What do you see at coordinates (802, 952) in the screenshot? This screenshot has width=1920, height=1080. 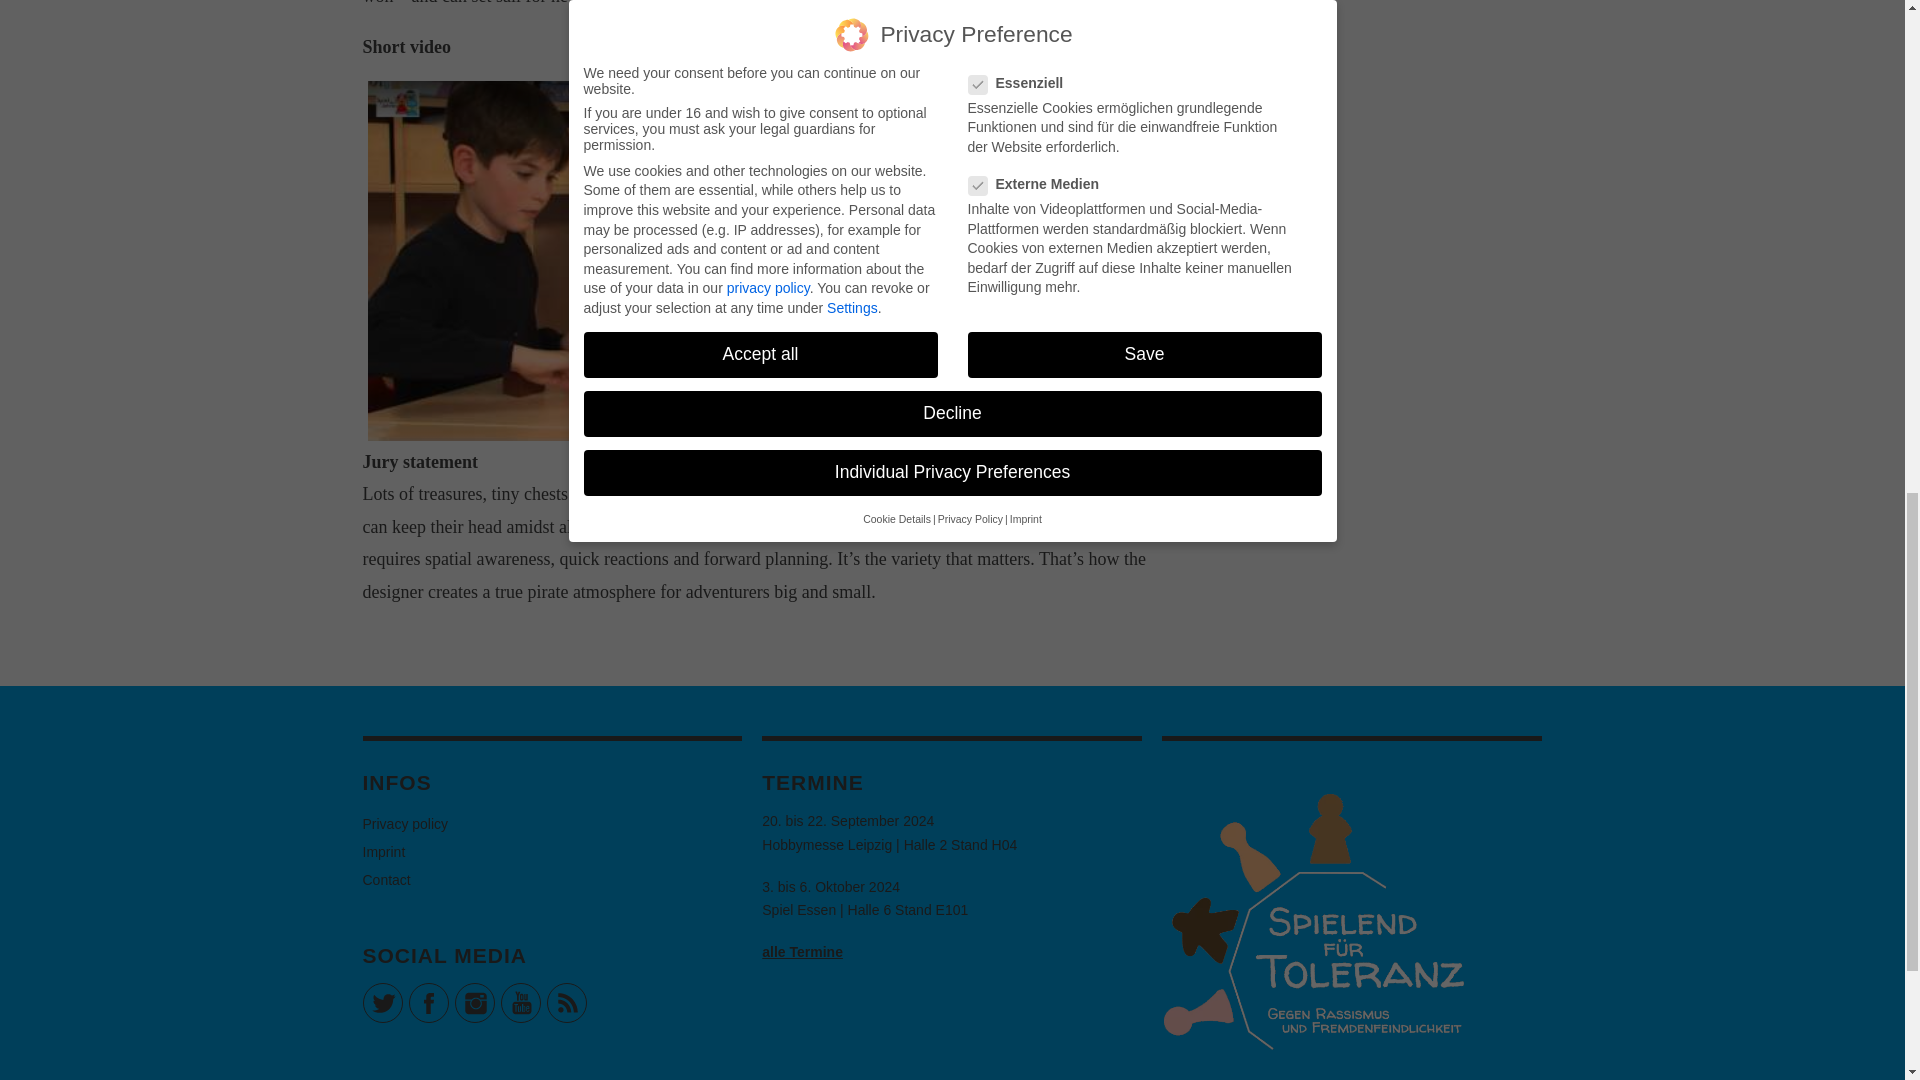 I see `alle Termine` at bounding box center [802, 952].